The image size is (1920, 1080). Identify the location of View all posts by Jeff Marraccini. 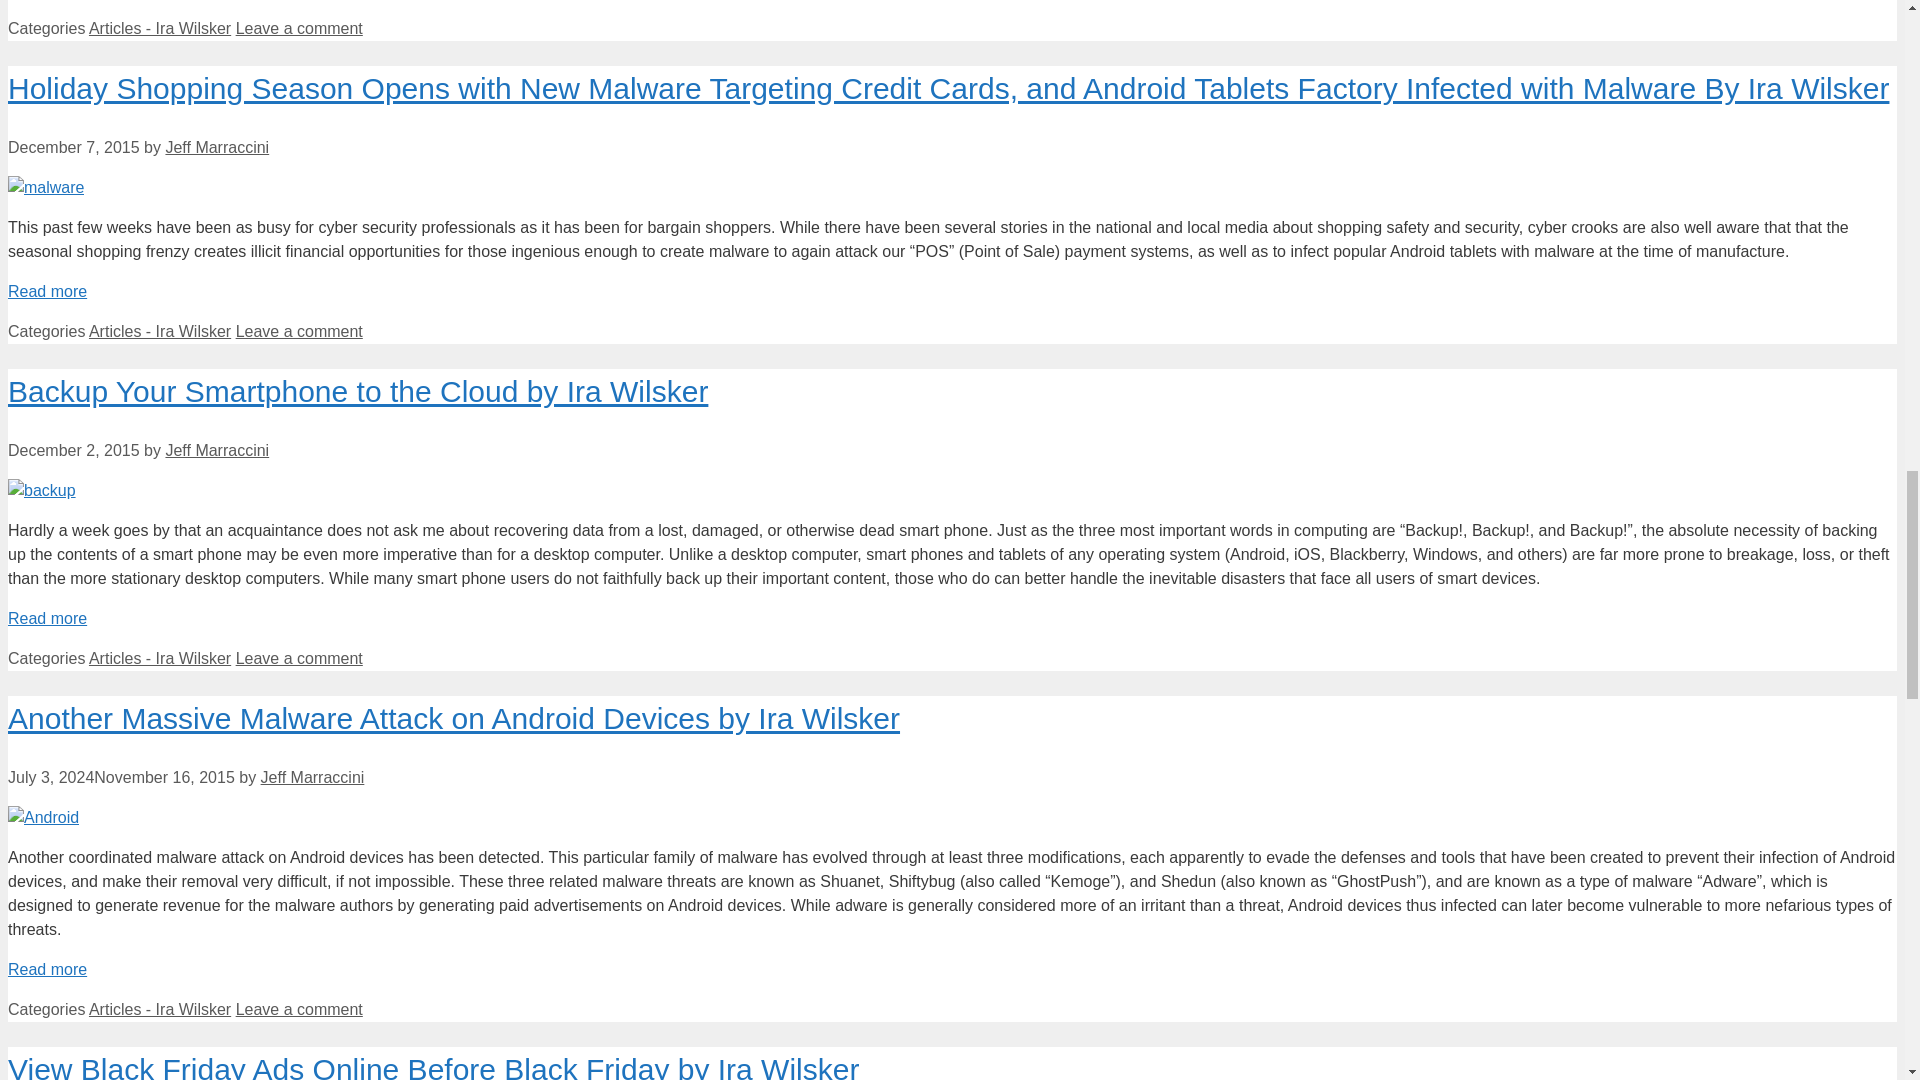
(216, 147).